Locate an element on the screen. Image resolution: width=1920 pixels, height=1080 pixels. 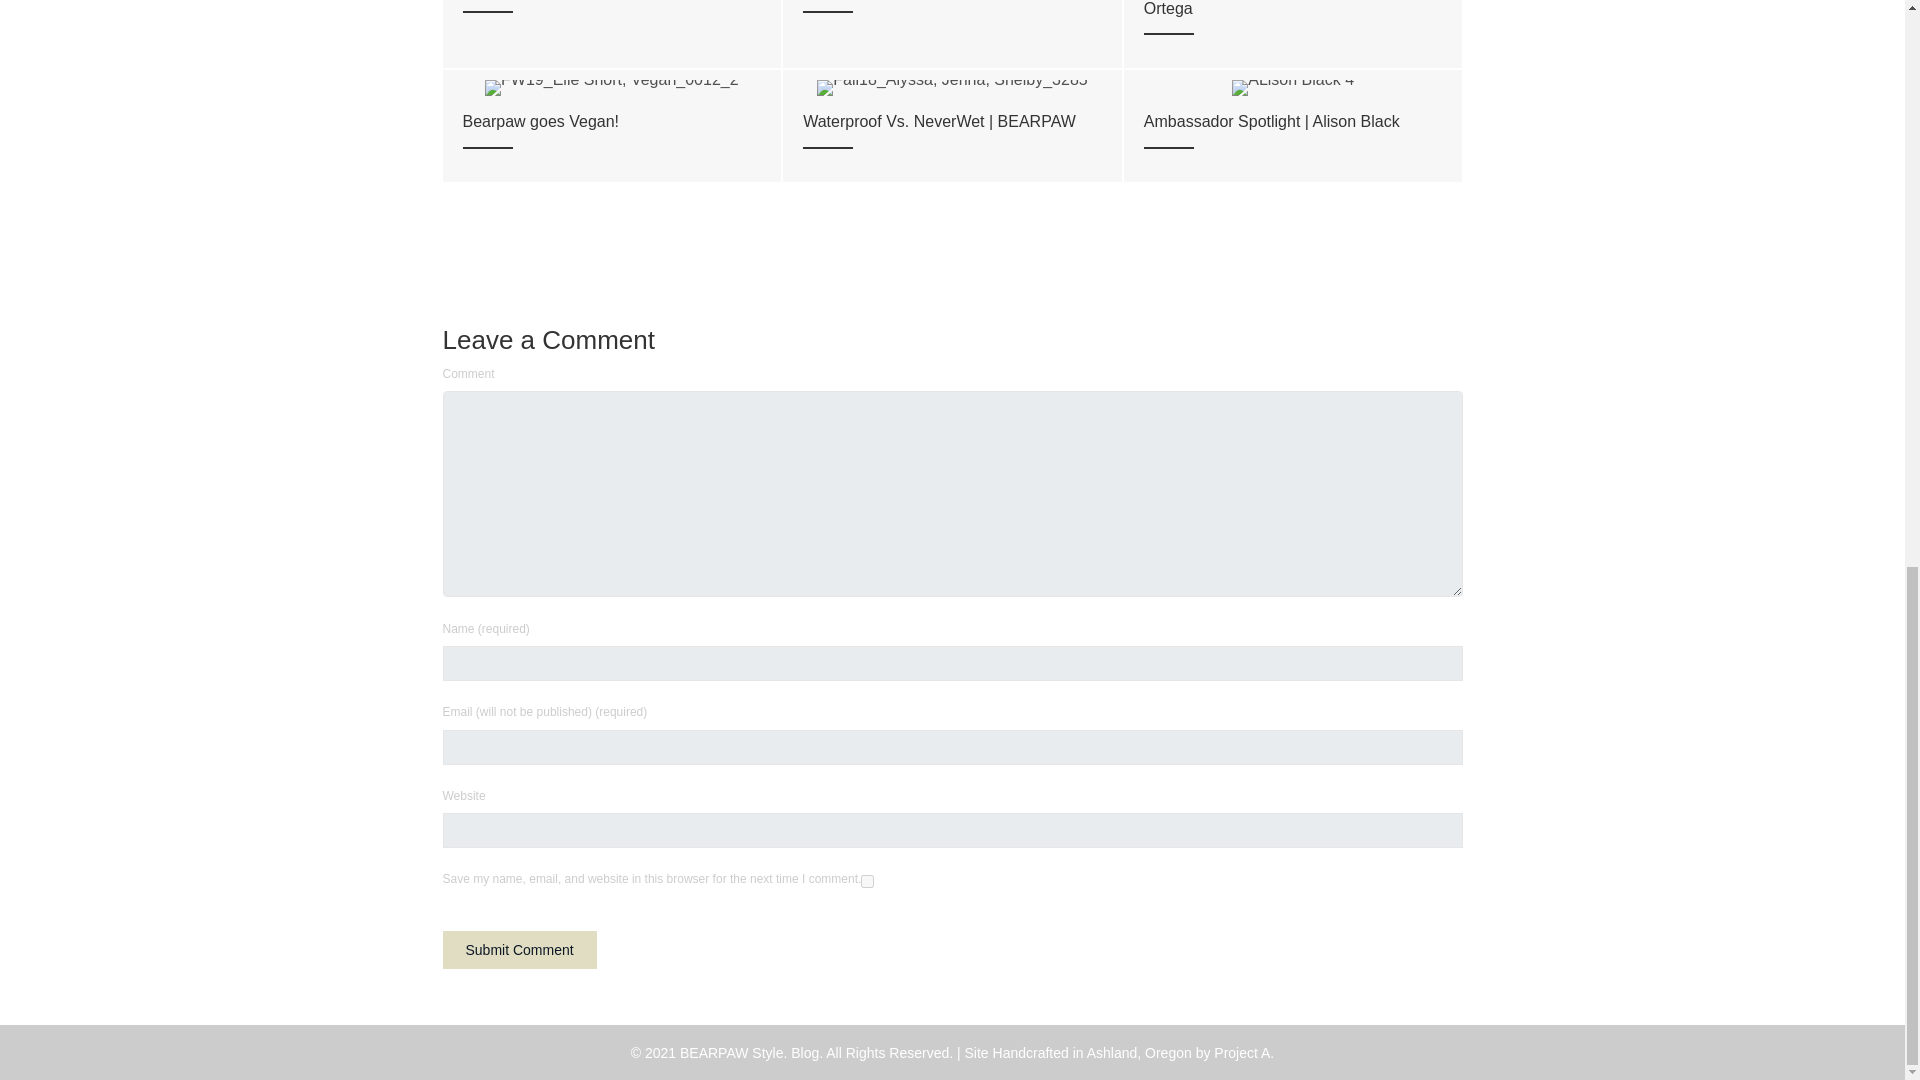
Submit Comment is located at coordinates (518, 950).